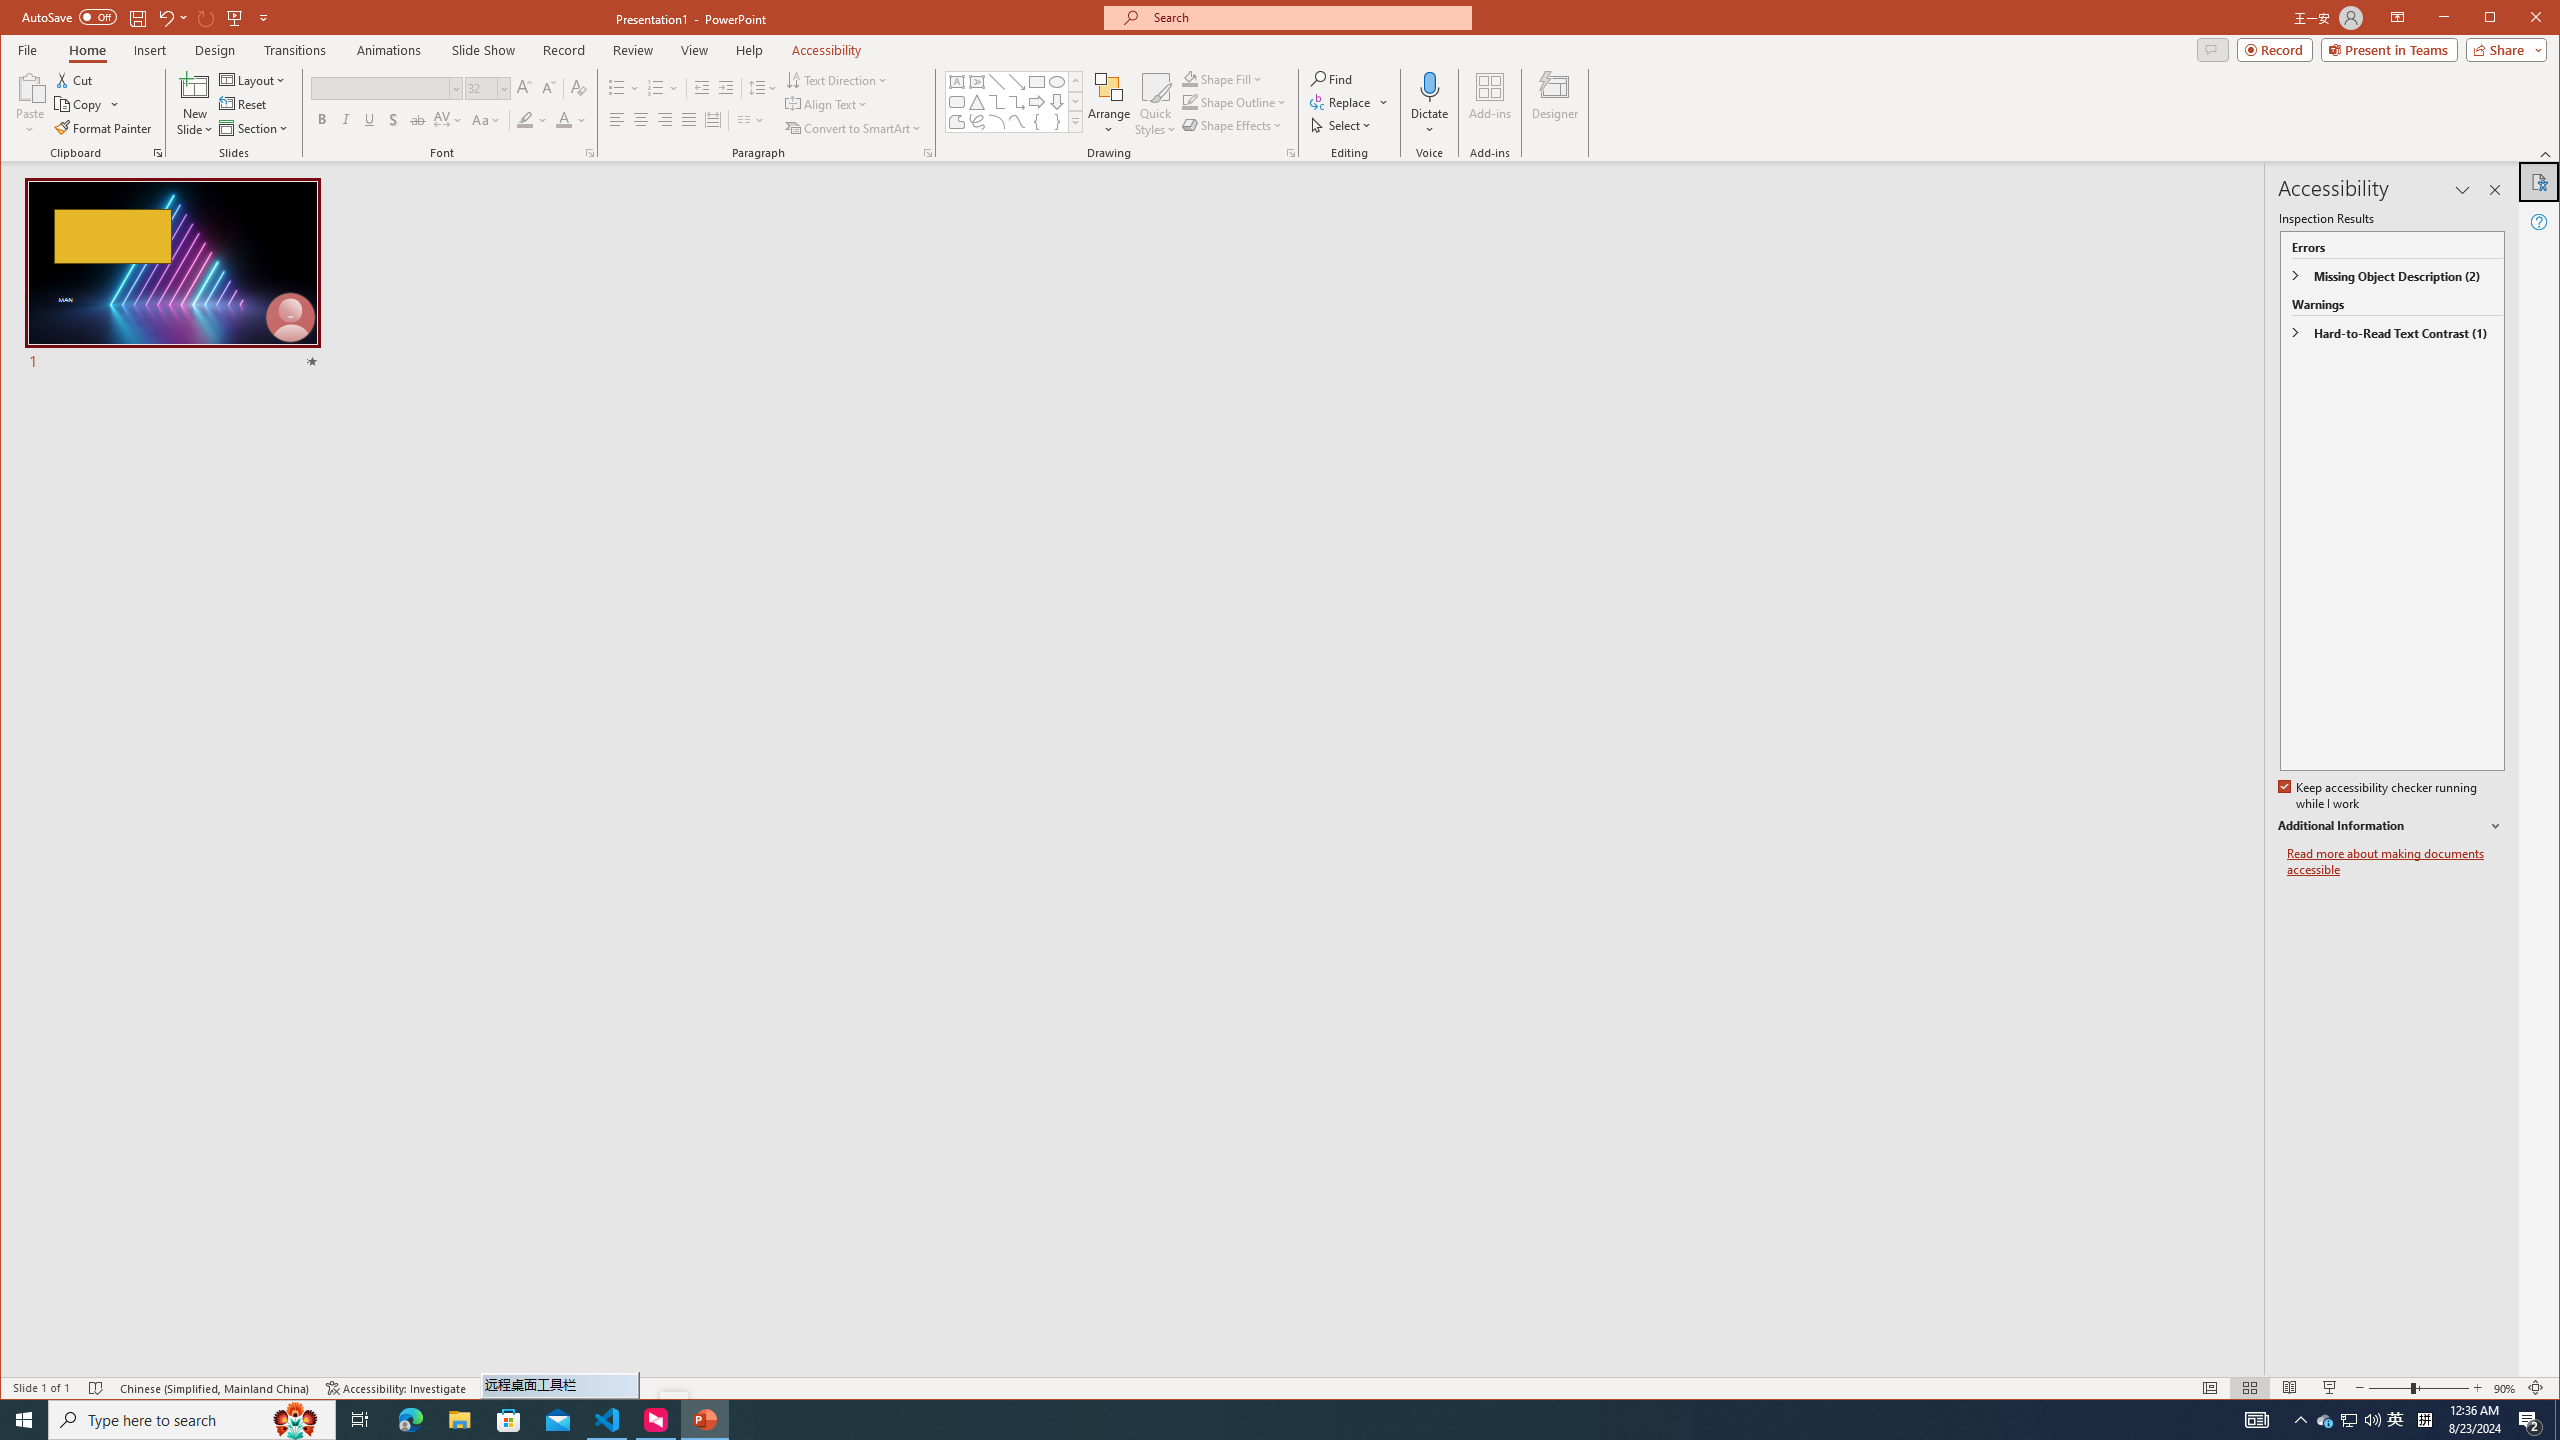  What do you see at coordinates (1430, 123) in the screenshot?
I see `More Options` at bounding box center [1430, 123].